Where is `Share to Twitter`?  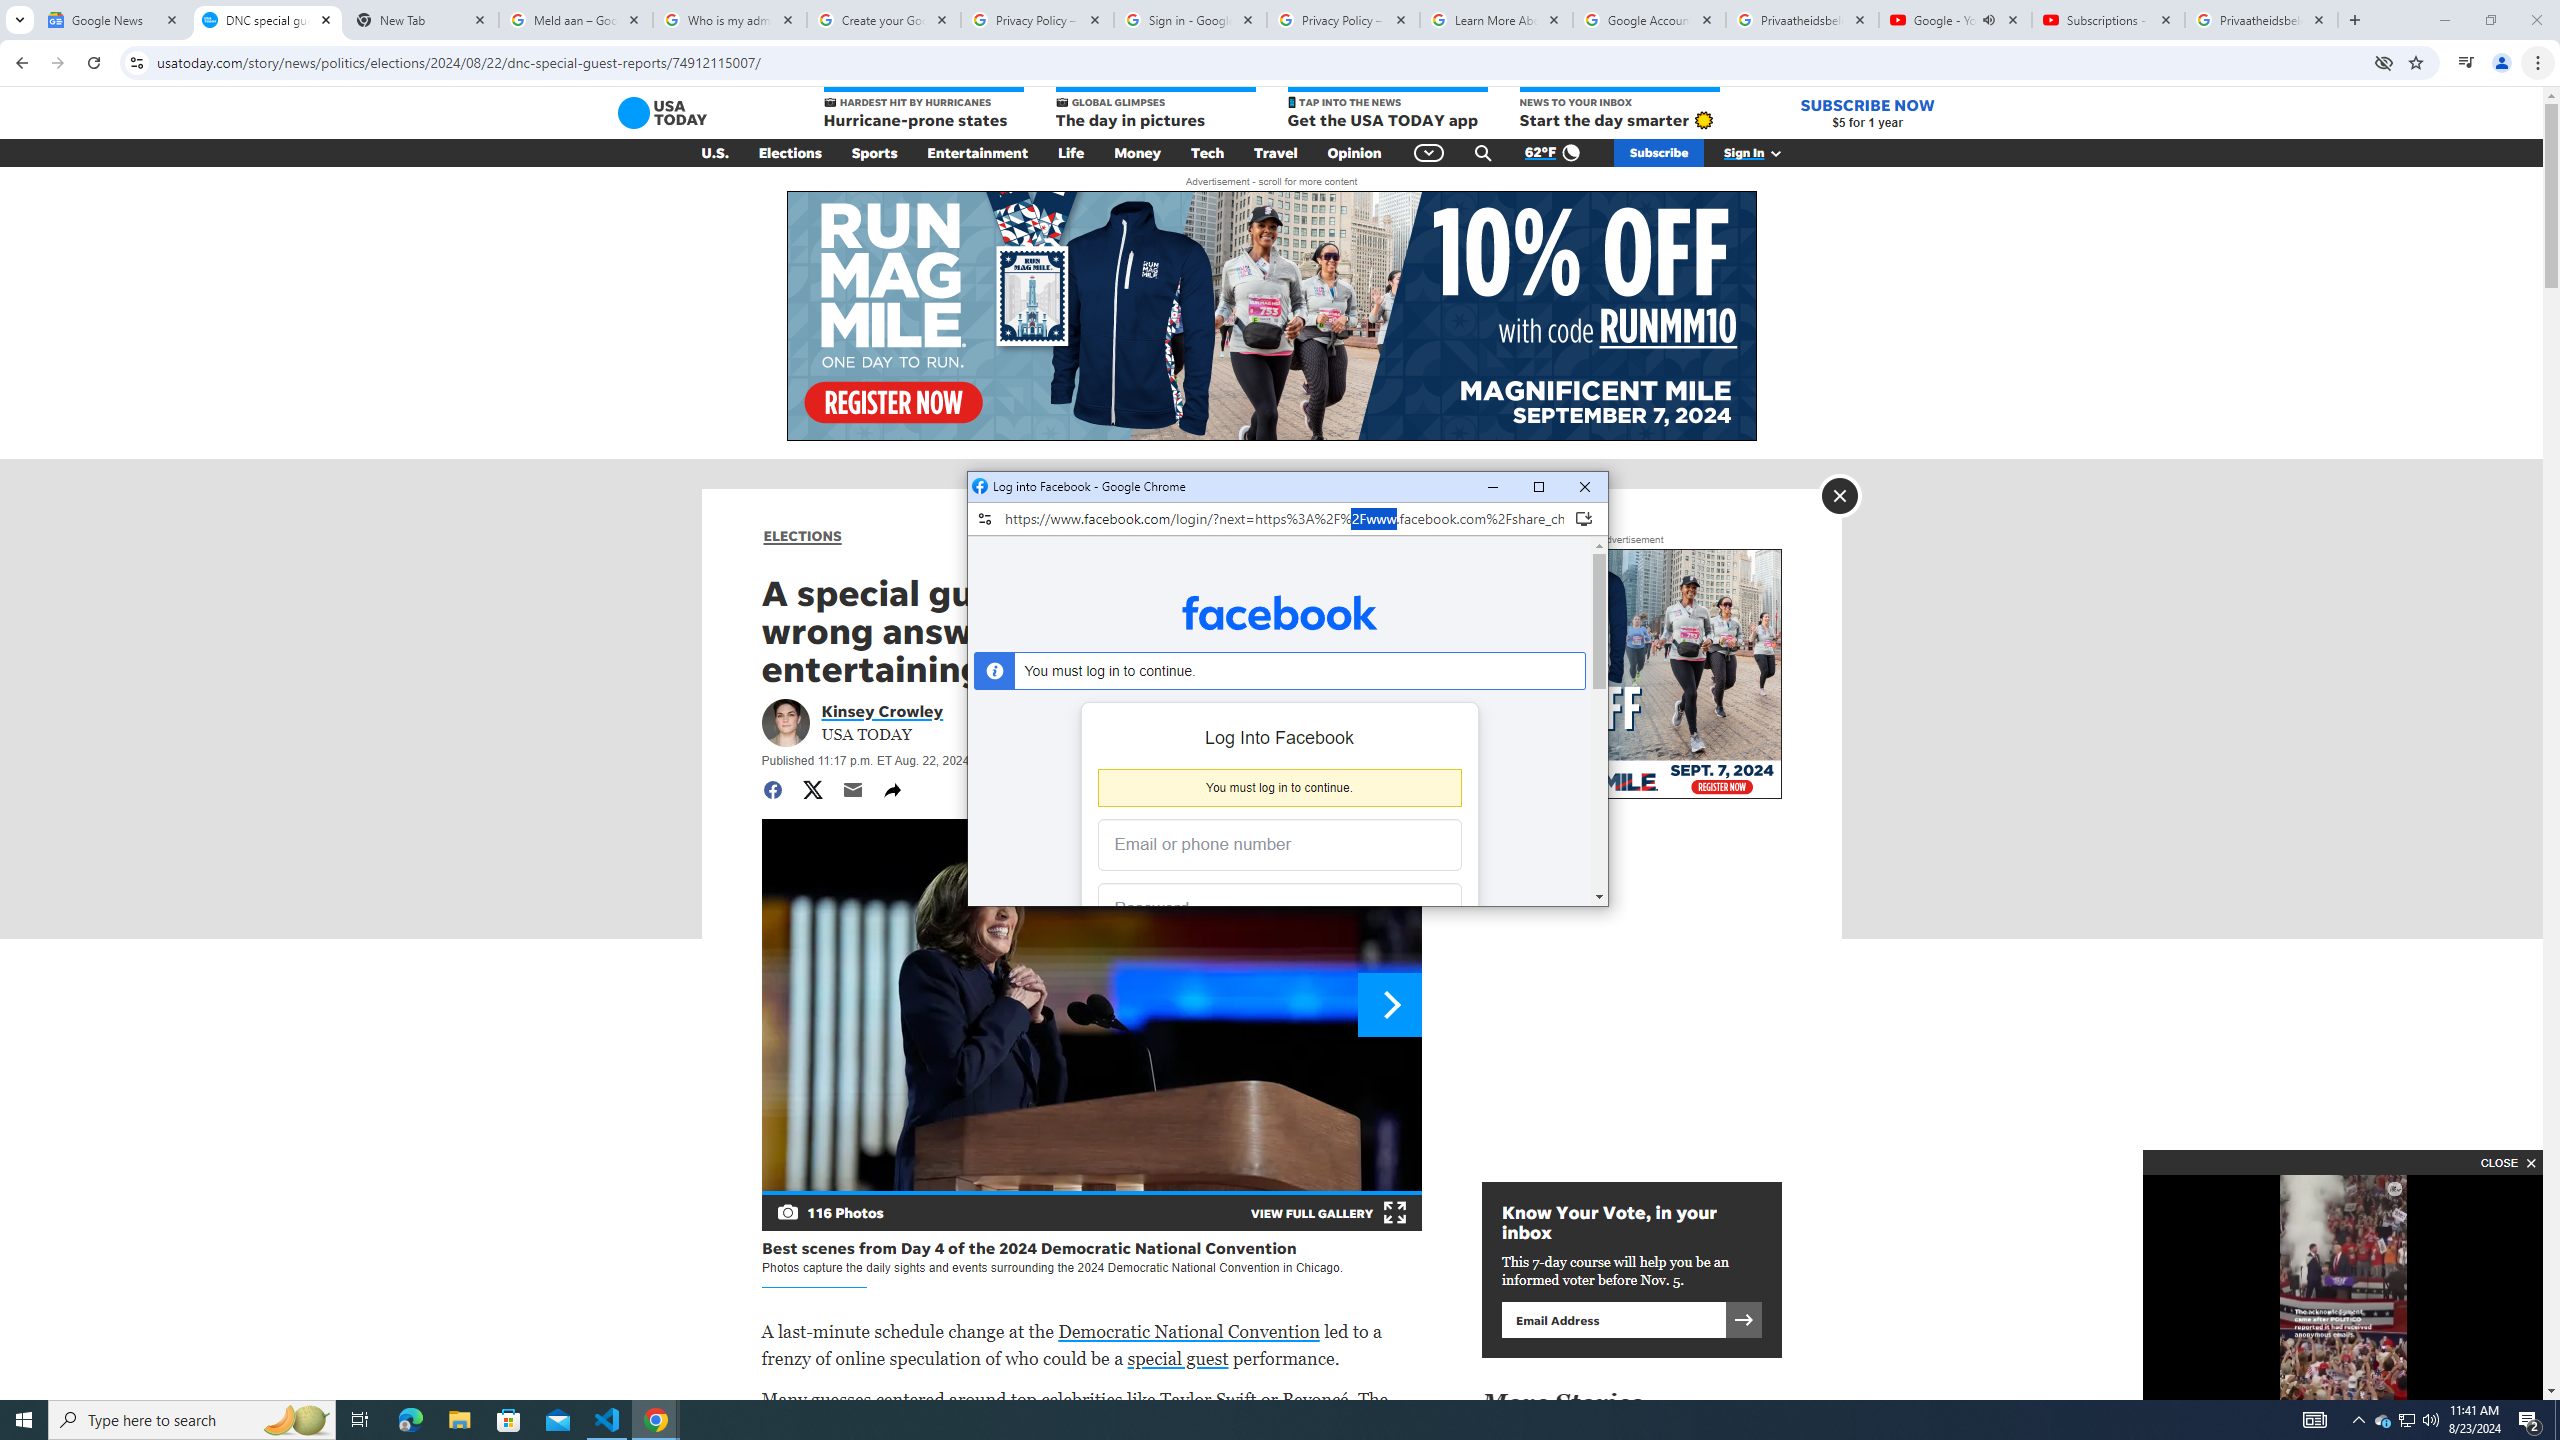 Share to Twitter is located at coordinates (812, 790).